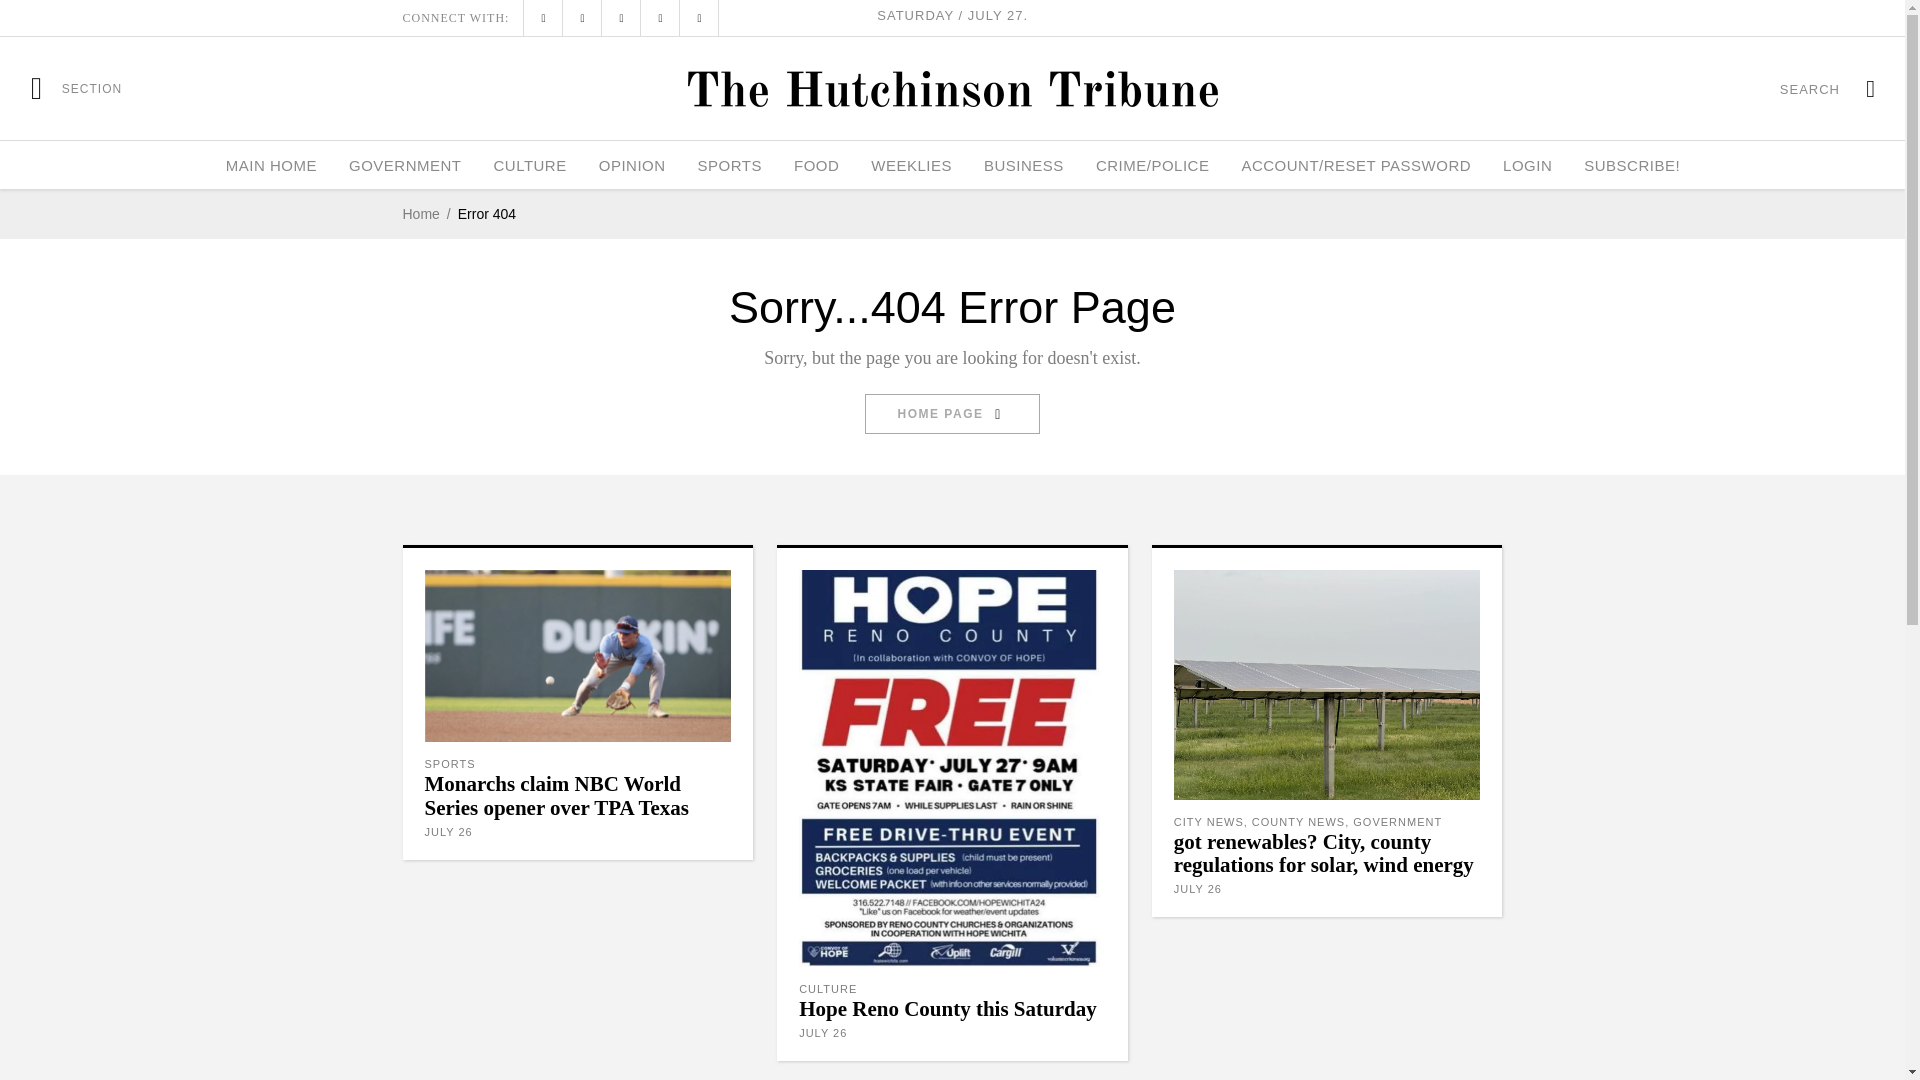 The width and height of the screenshot is (1920, 1080). What do you see at coordinates (528, 165) in the screenshot?
I see `CULTURE` at bounding box center [528, 165].